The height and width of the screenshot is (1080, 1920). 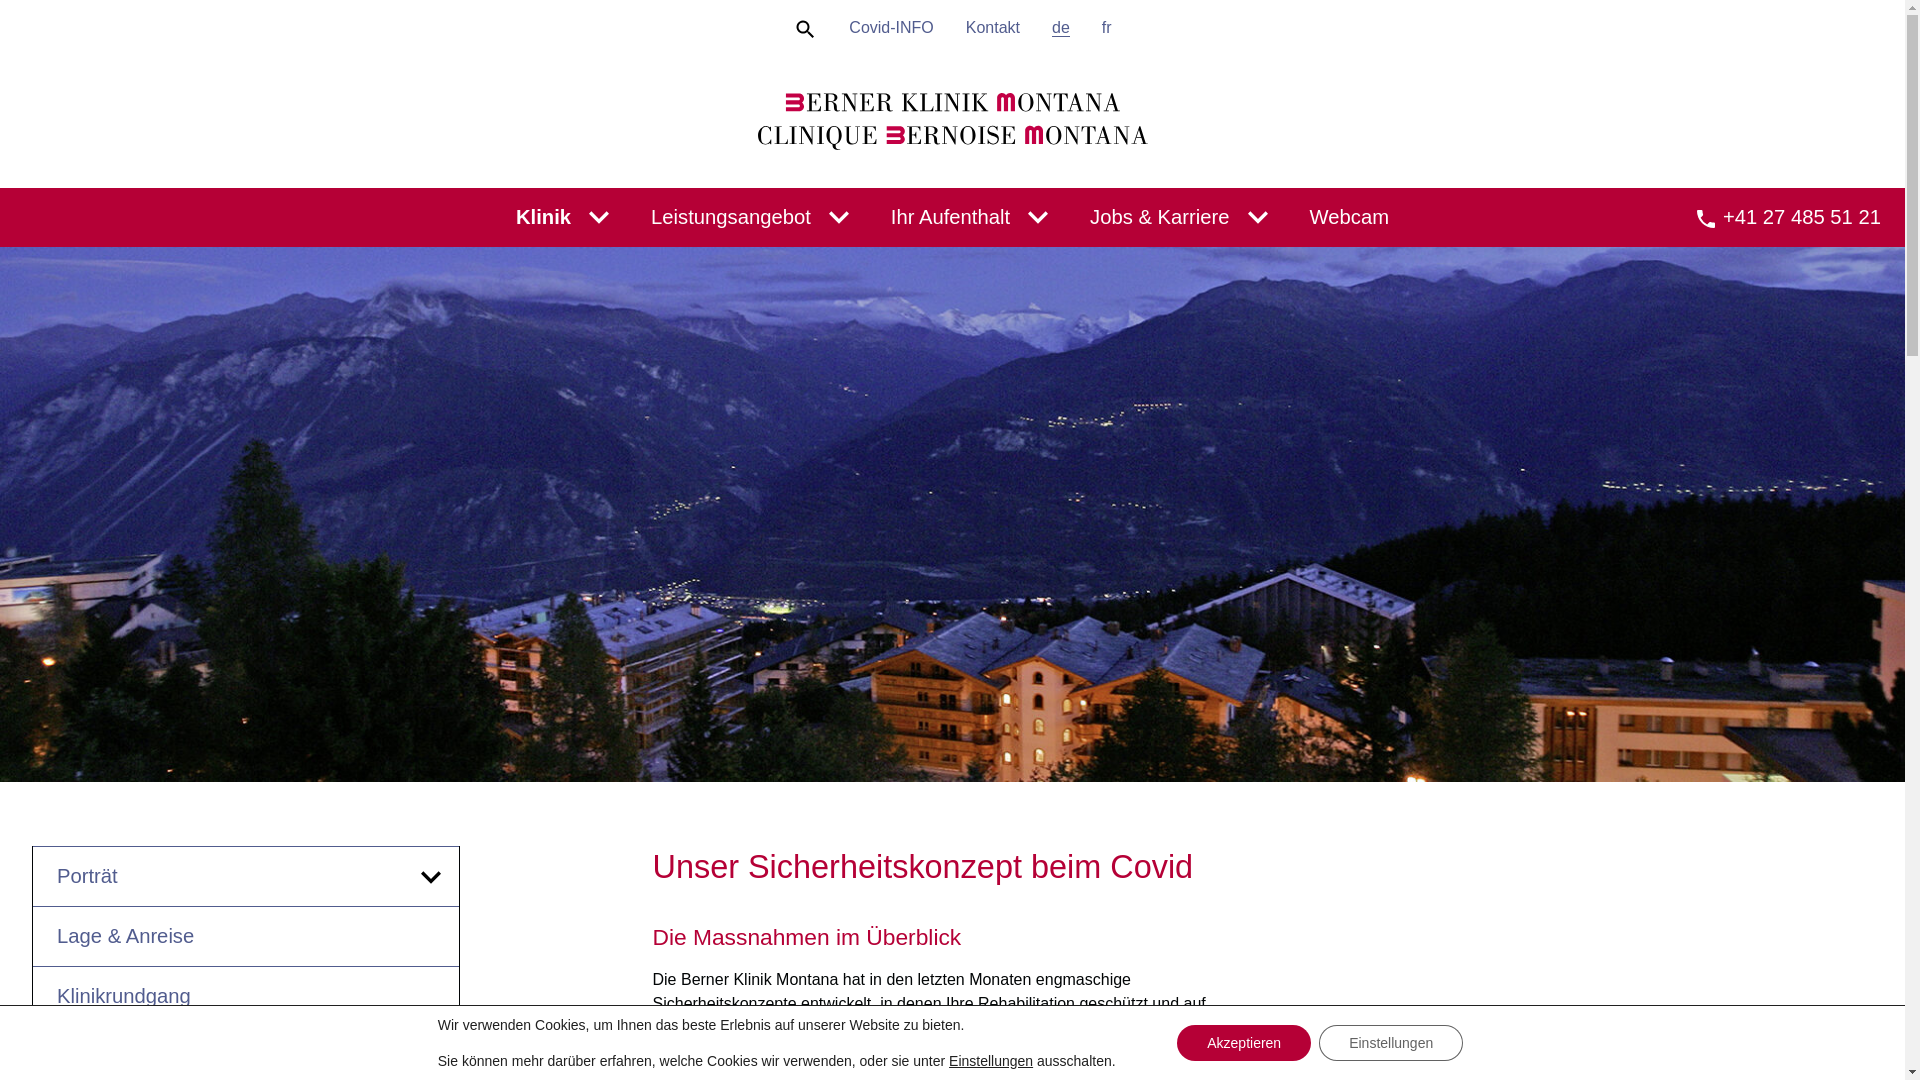 I want to click on Einstellungen, so click(x=1391, y=1043).